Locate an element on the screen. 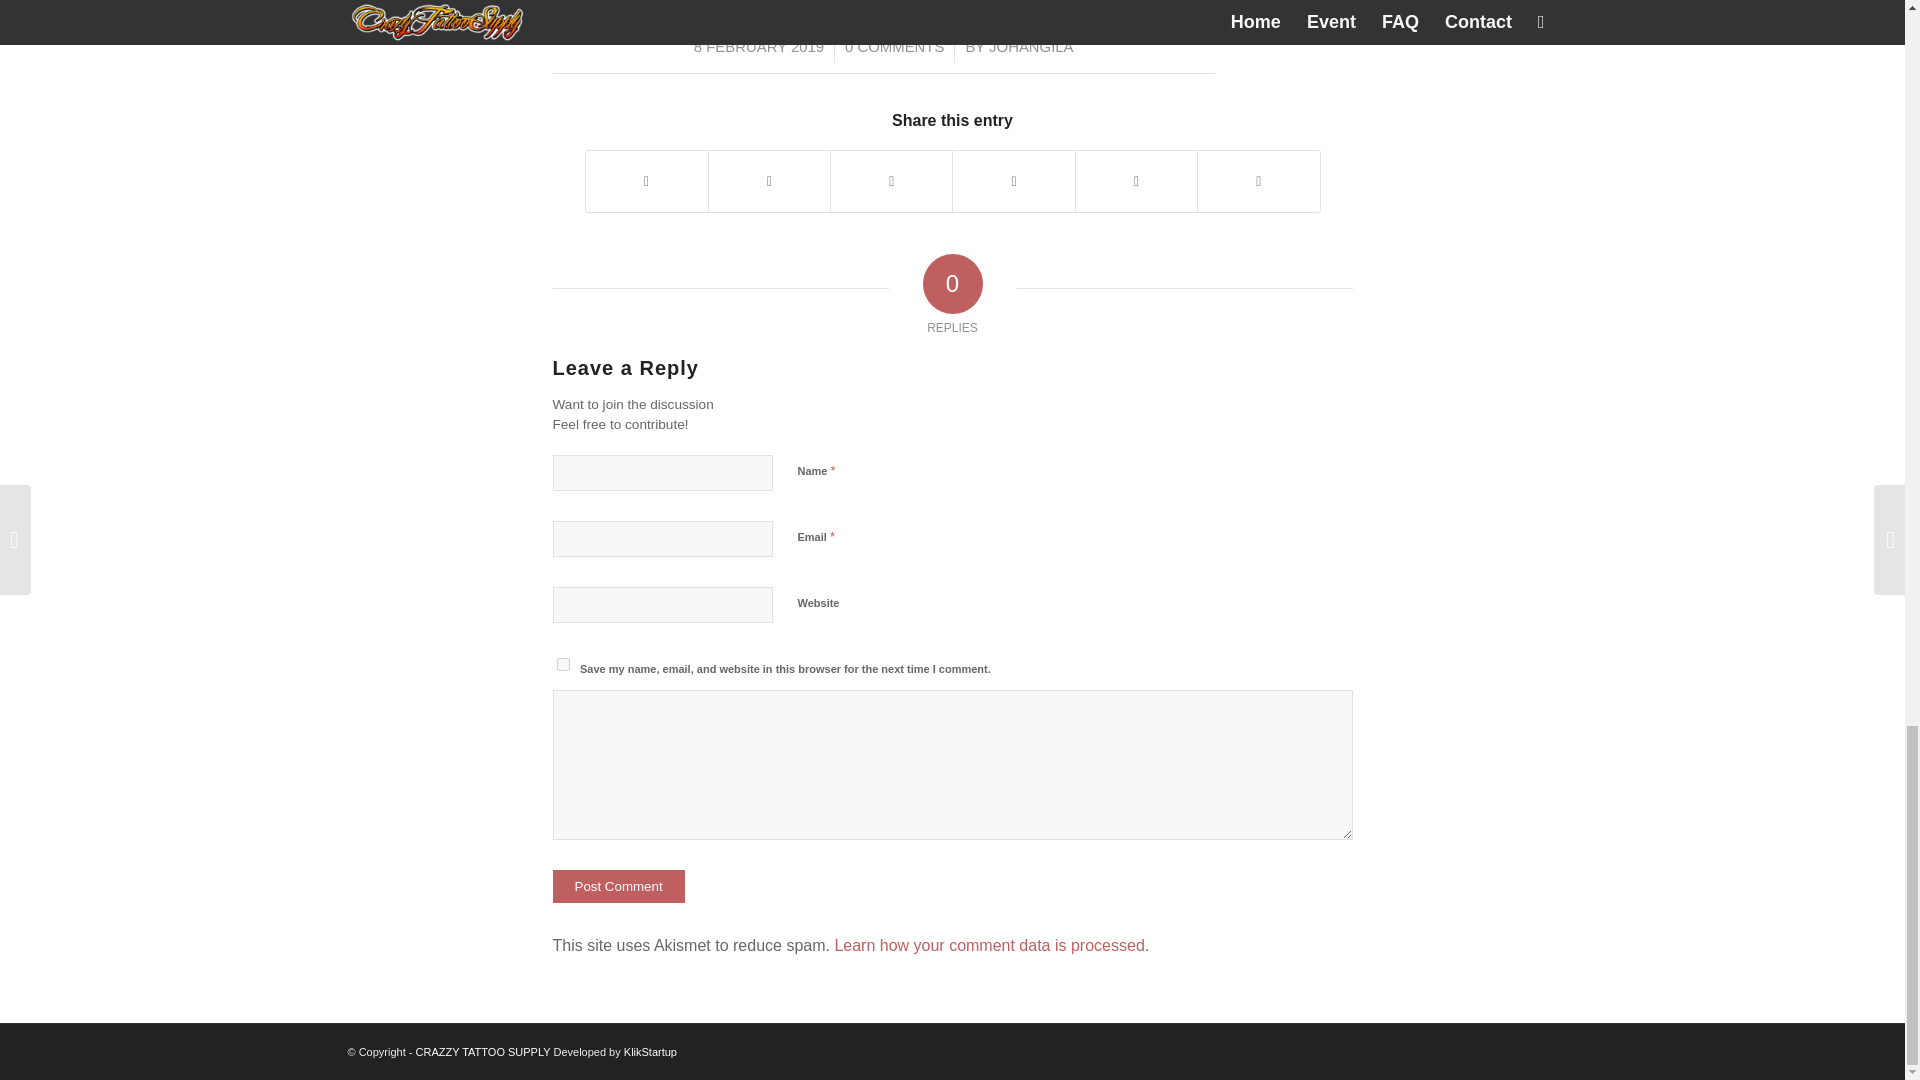  KlikStartup is located at coordinates (650, 1052).